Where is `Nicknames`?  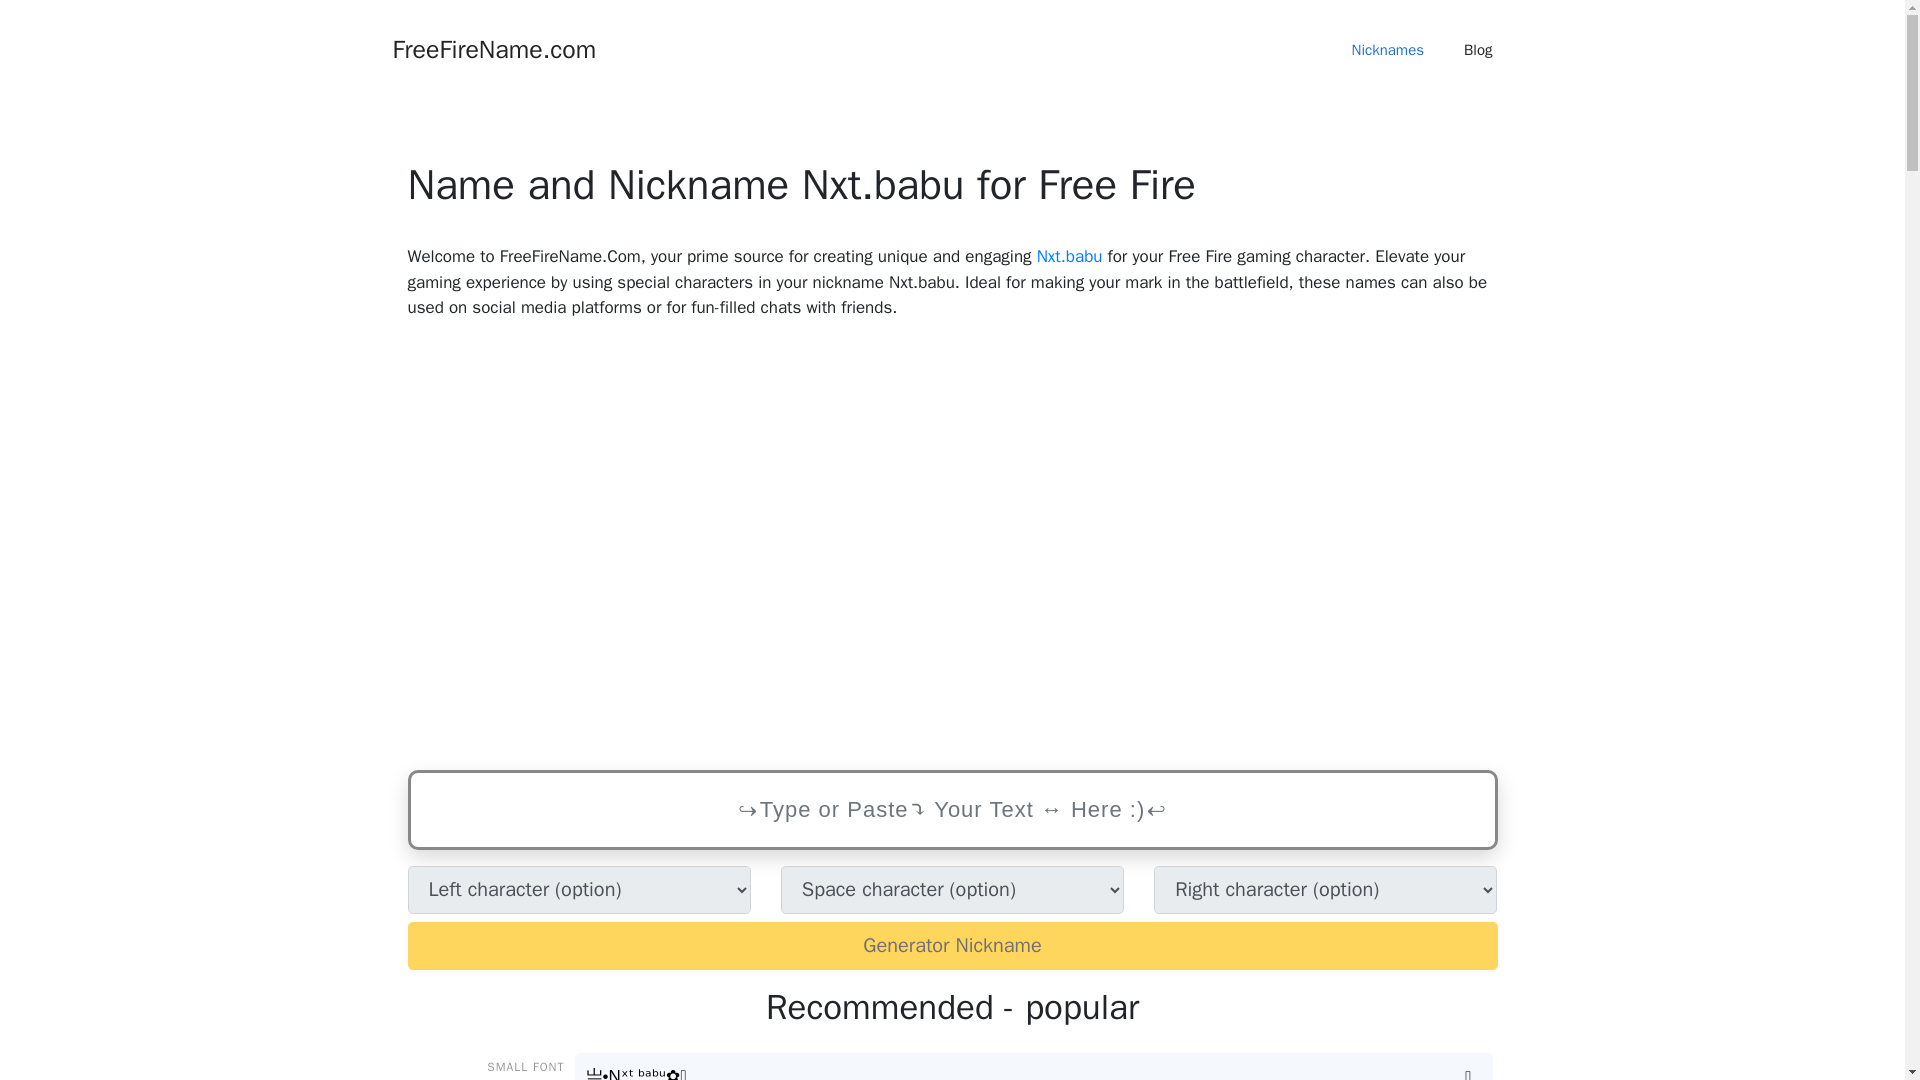 Nicknames is located at coordinates (1388, 50).